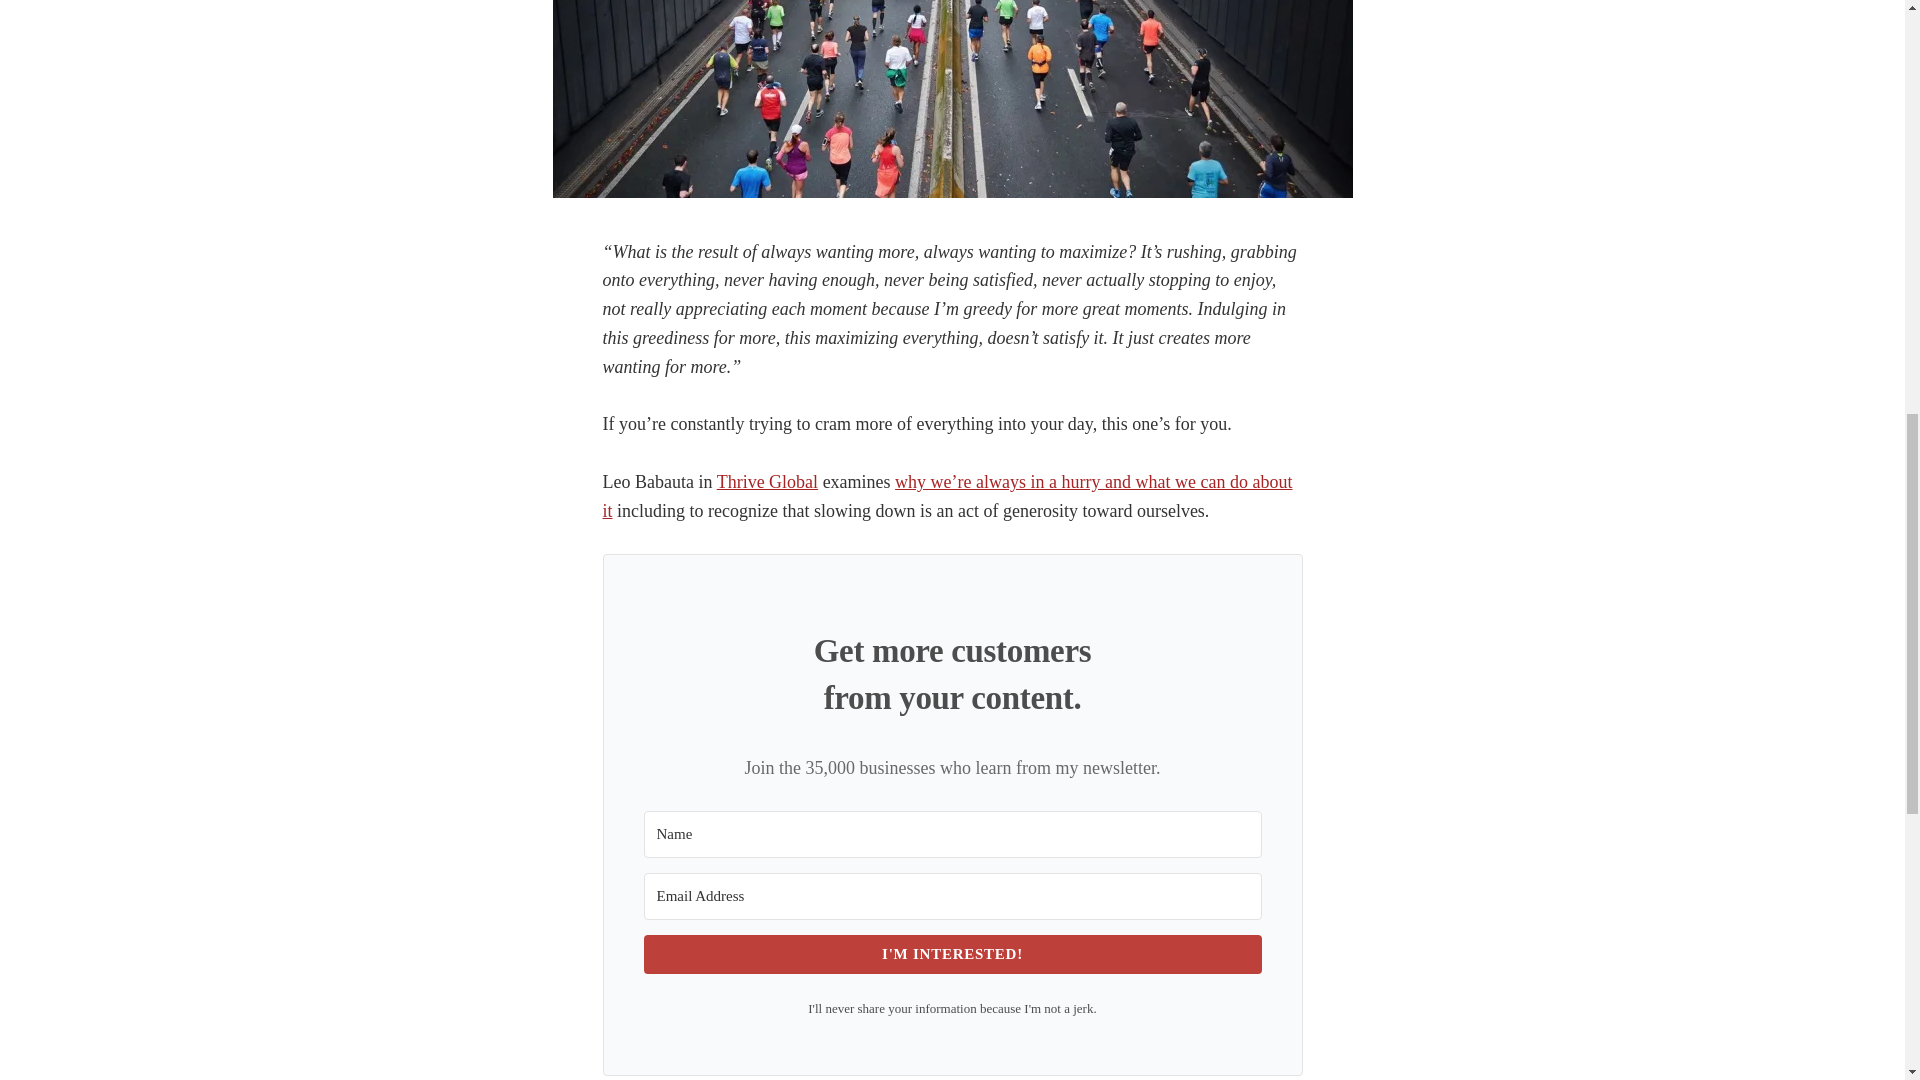 The height and width of the screenshot is (1080, 1920). Describe the element at coordinates (766, 482) in the screenshot. I see `Thrive Global` at that location.